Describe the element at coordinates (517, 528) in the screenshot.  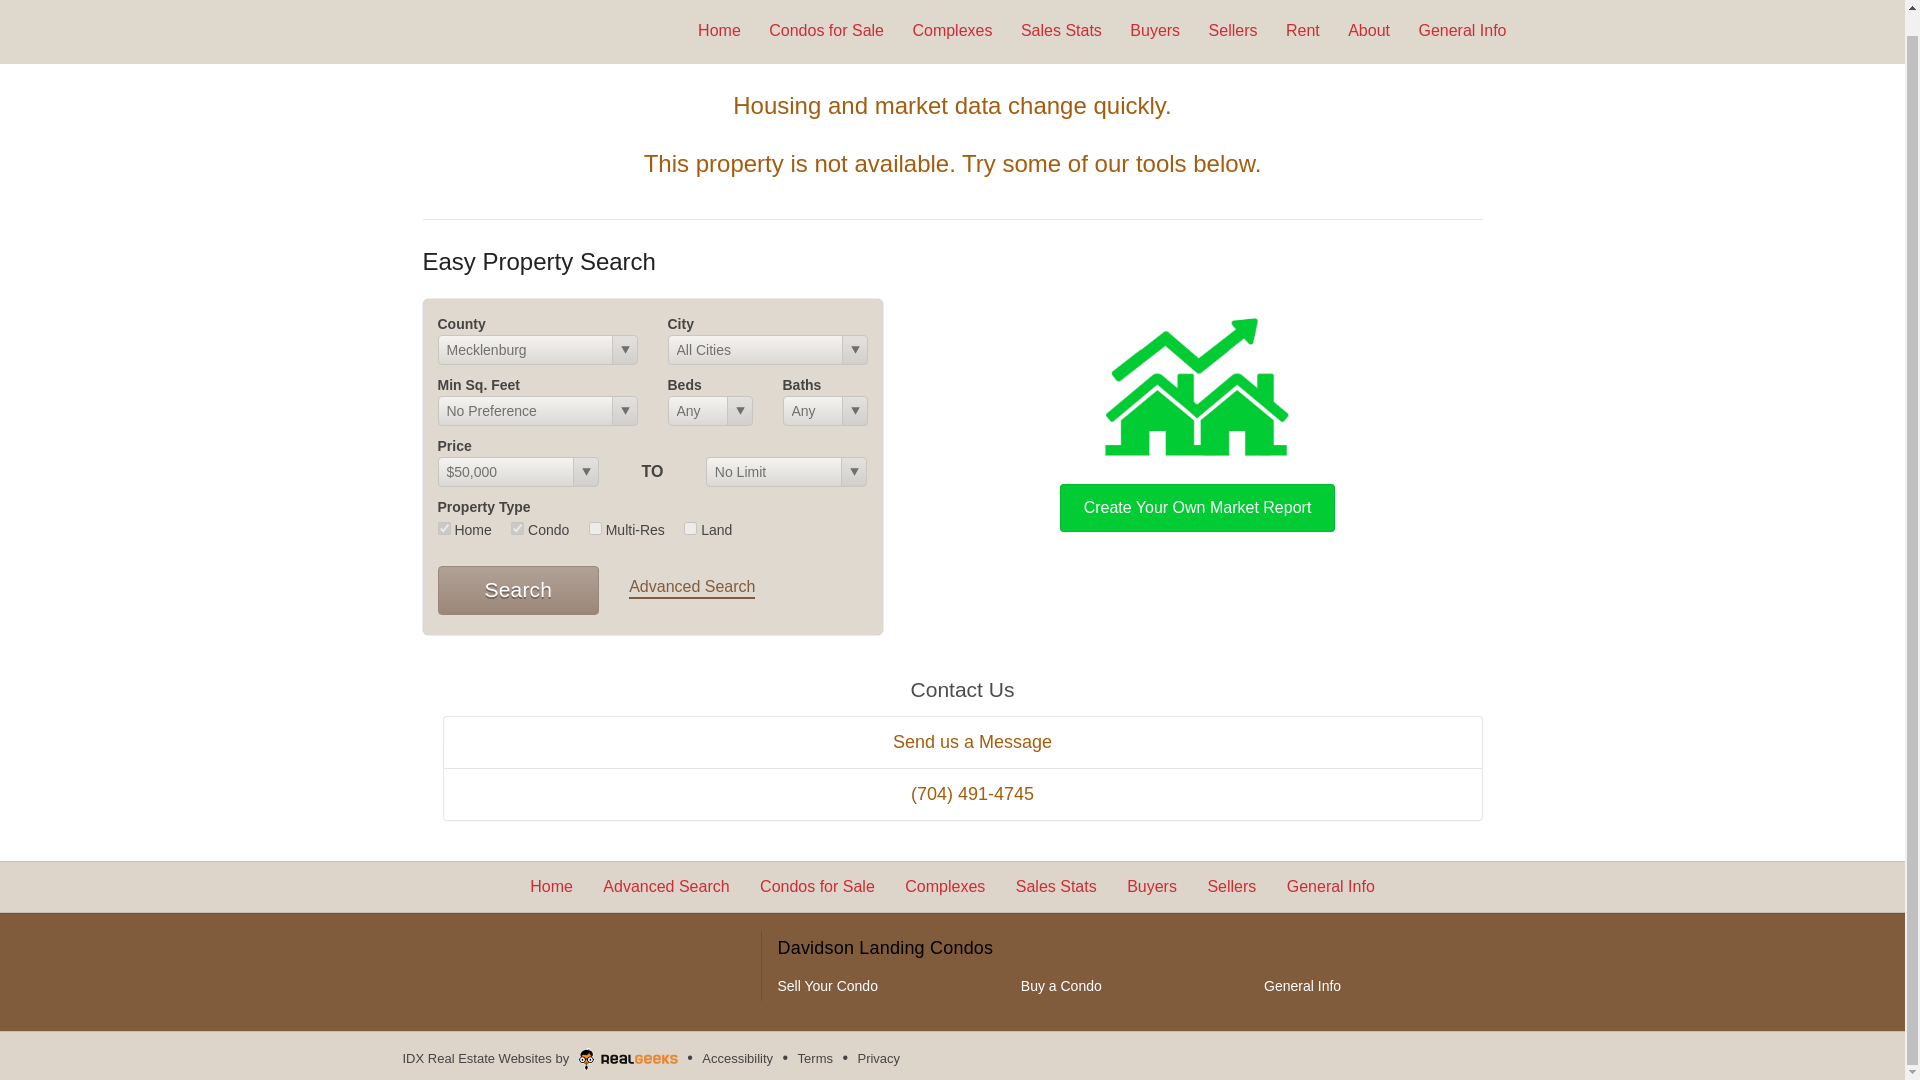
I see `con` at that location.